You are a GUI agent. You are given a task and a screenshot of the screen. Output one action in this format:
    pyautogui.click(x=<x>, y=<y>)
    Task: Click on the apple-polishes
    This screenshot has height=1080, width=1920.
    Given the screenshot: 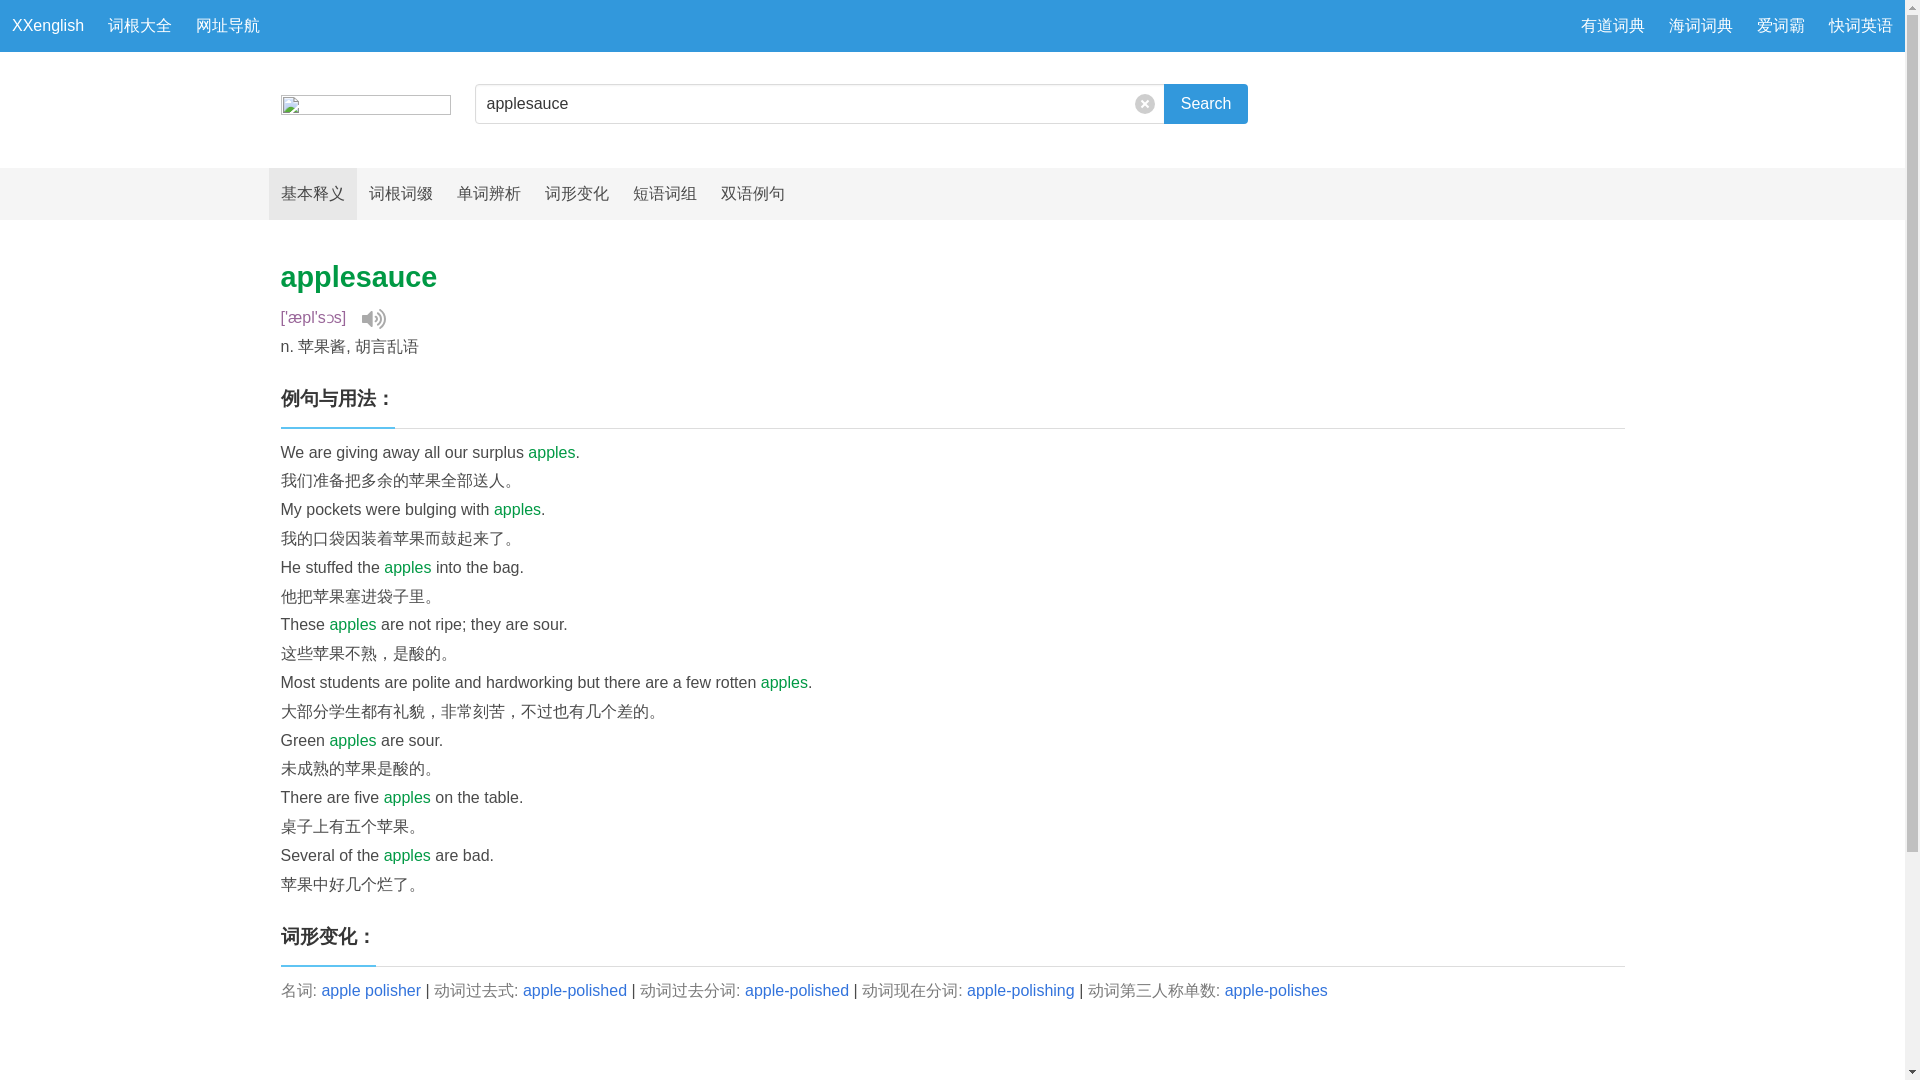 What is the action you would take?
    pyautogui.click(x=1276, y=990)
    